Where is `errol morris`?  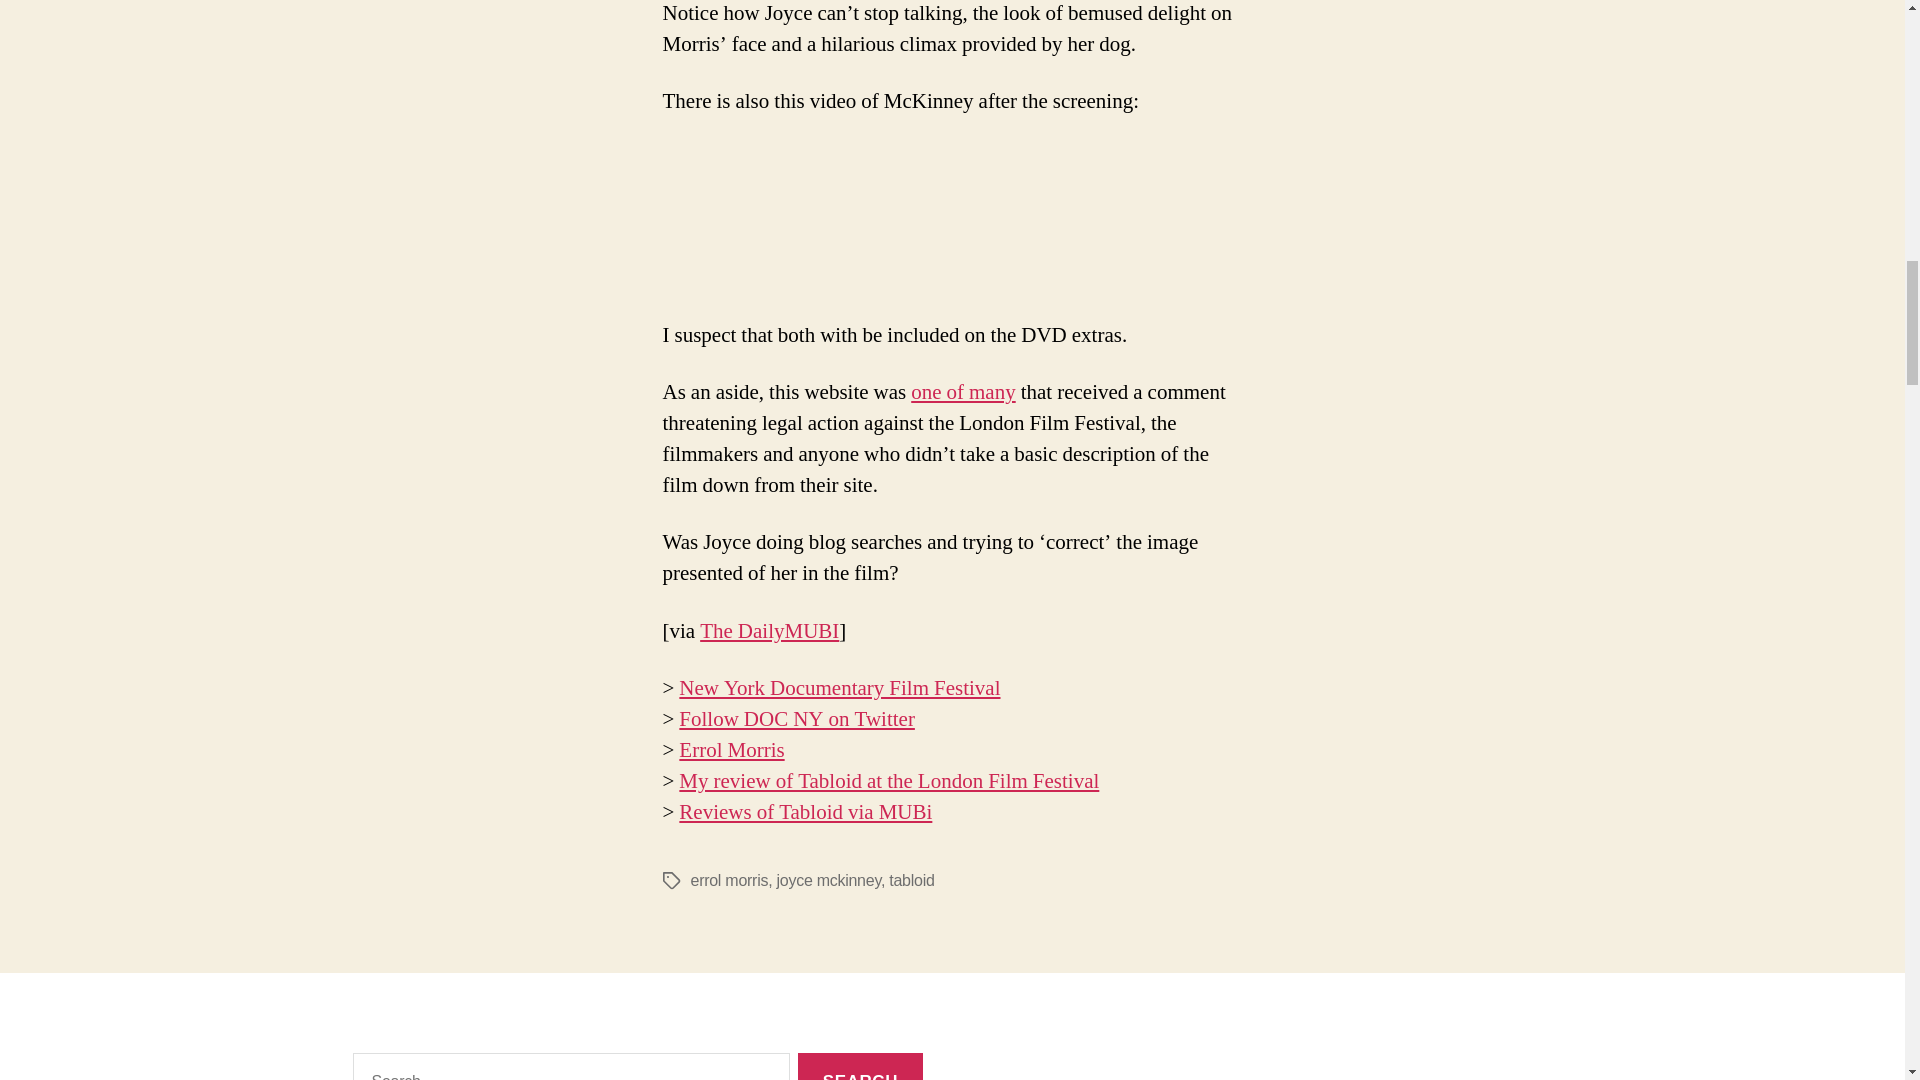 errol morris is located at coordinates (728, 880).